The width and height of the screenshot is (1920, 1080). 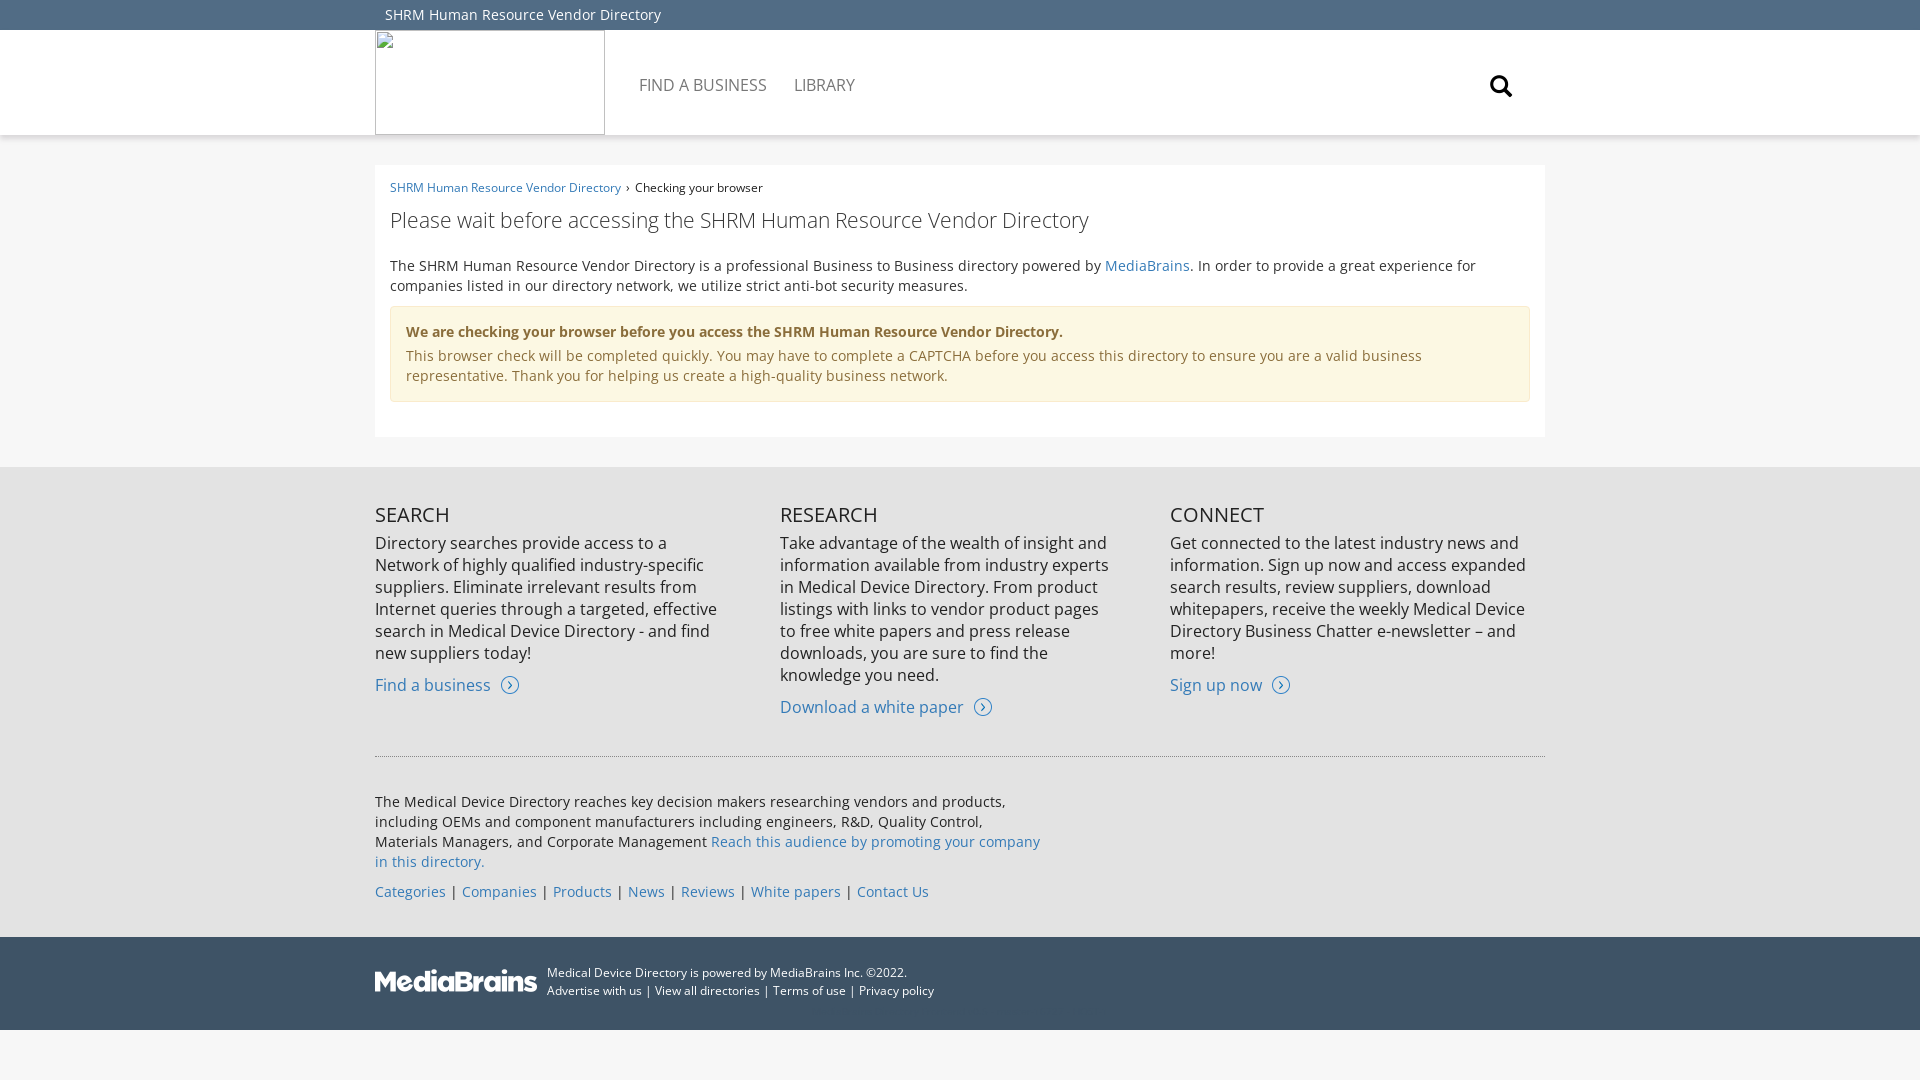 I want to click on LIBRARY, so click(x=825, y=70).